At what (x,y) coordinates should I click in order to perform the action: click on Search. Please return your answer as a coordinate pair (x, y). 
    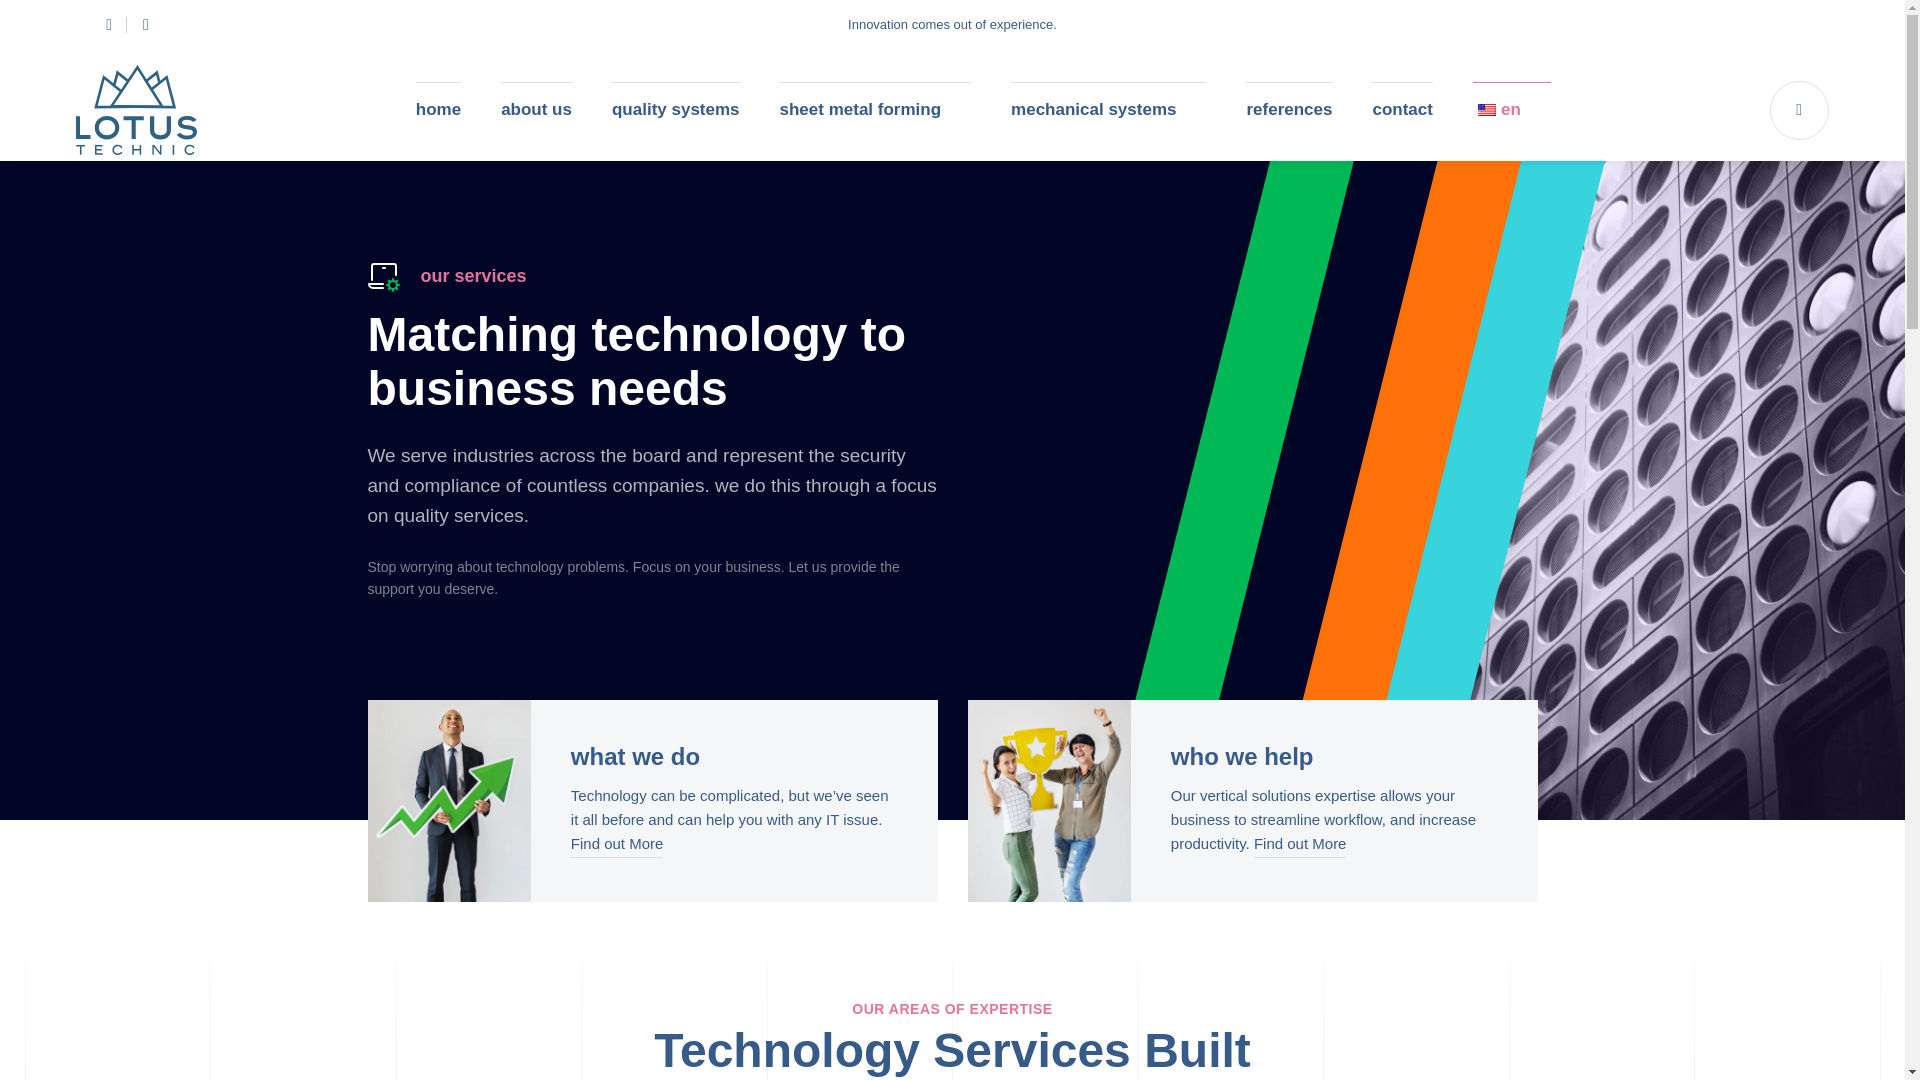
    Looking at the image, I should click on (1800, 110).